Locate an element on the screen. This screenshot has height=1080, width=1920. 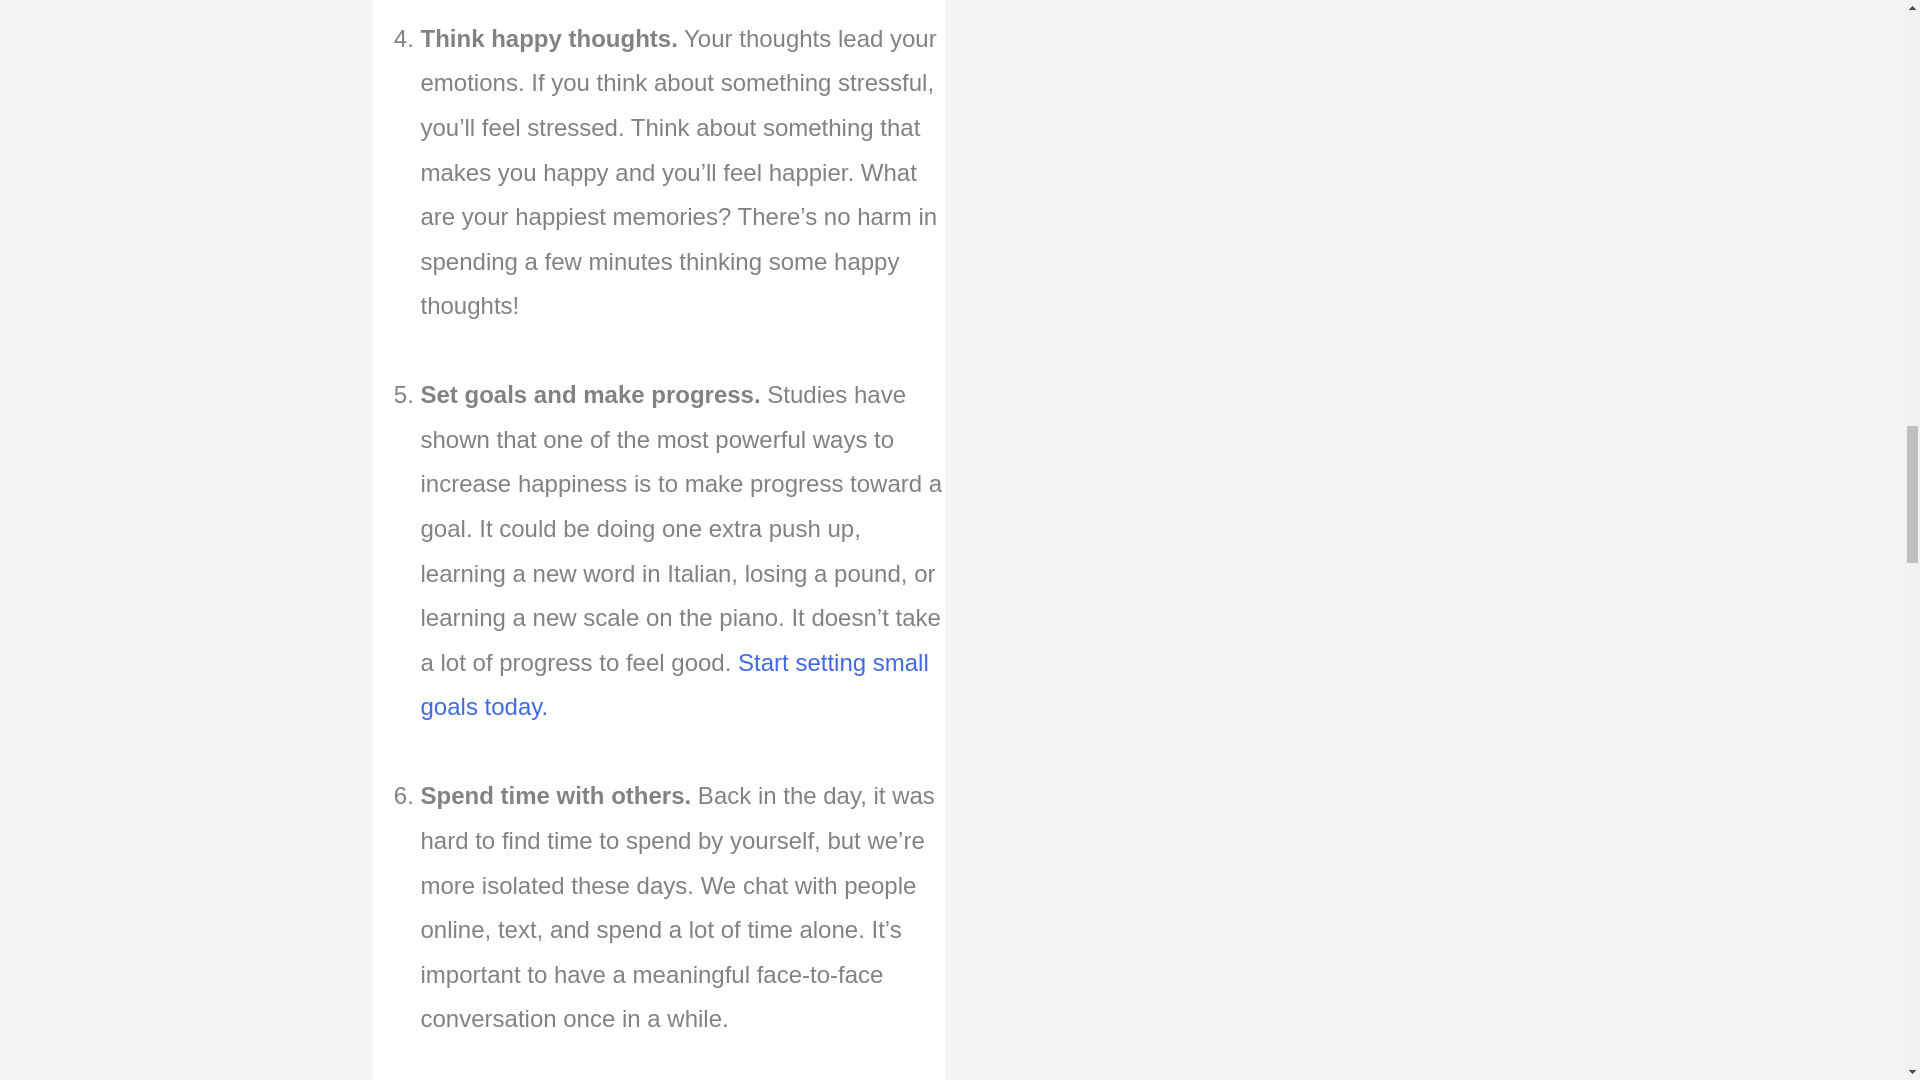
Start setting small goals today. is located at coordinates (674, 685).